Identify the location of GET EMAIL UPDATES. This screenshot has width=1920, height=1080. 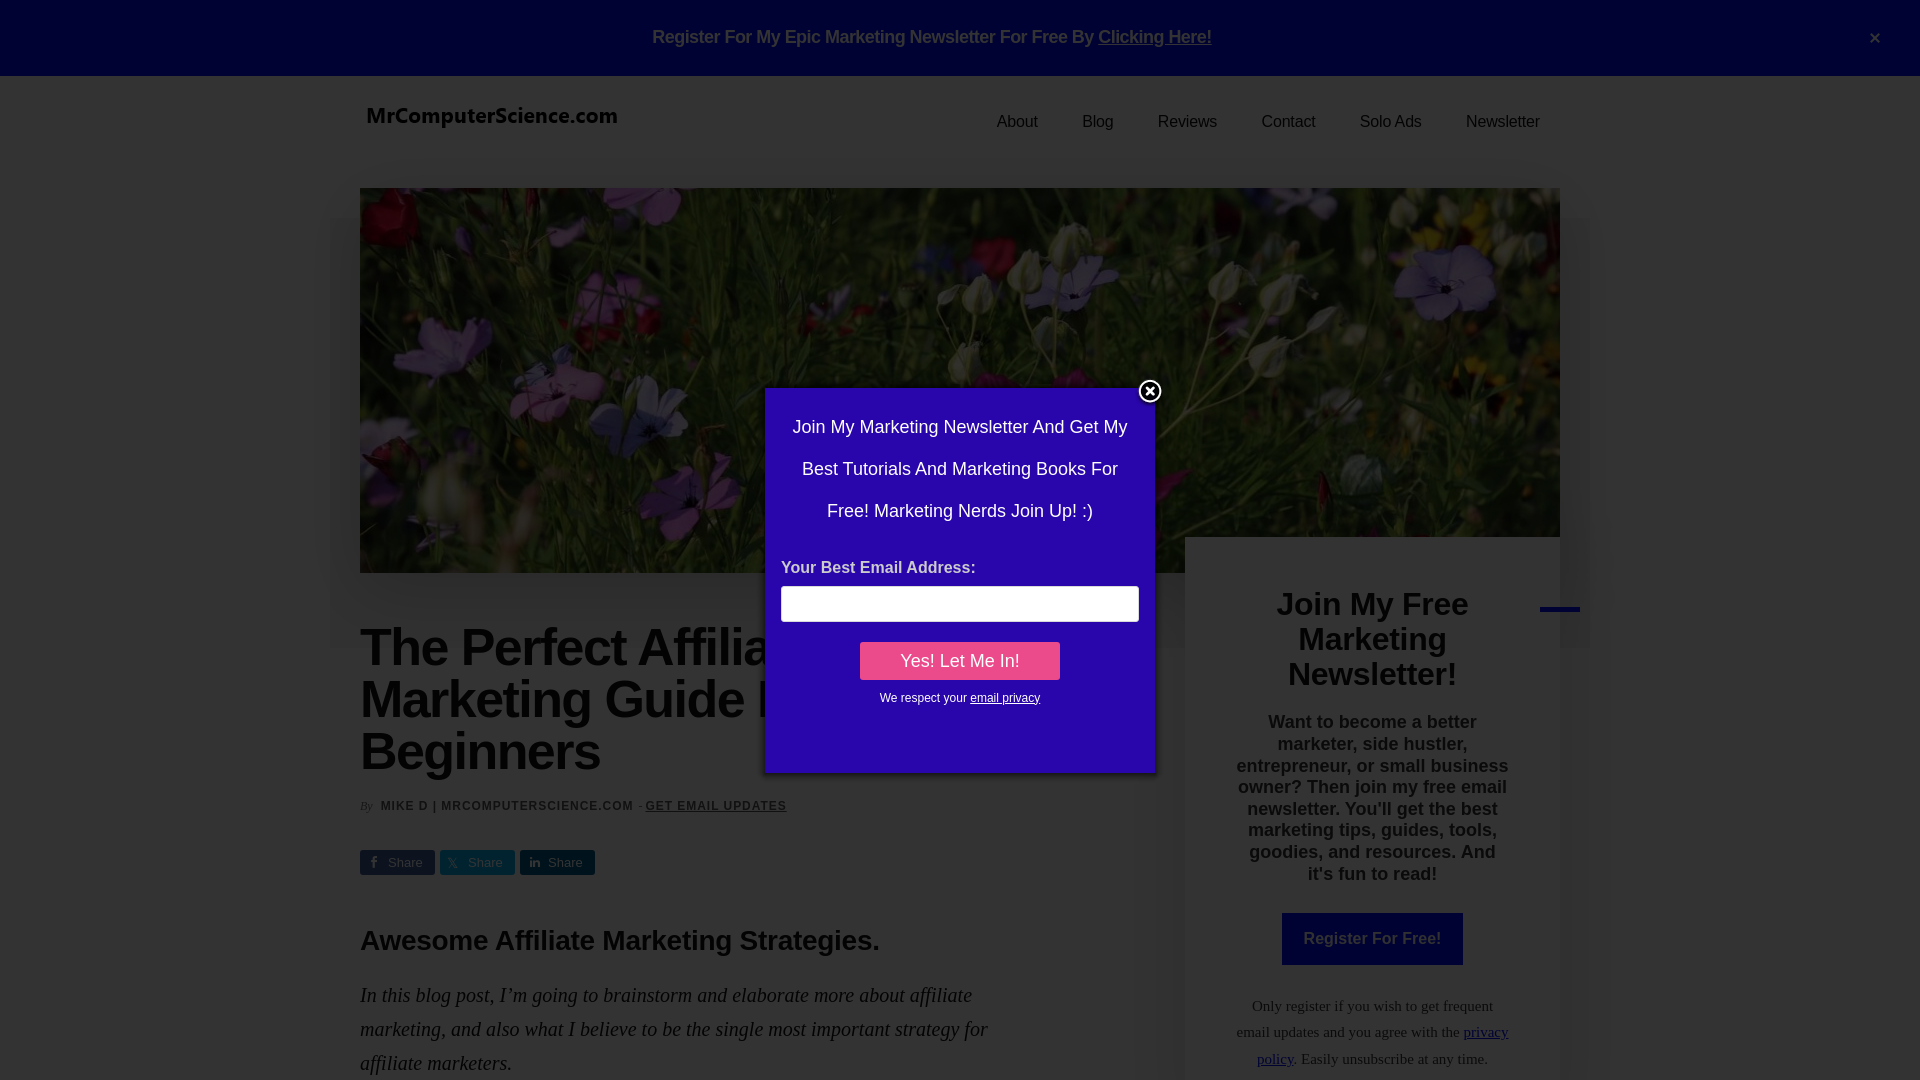
(715, 806).